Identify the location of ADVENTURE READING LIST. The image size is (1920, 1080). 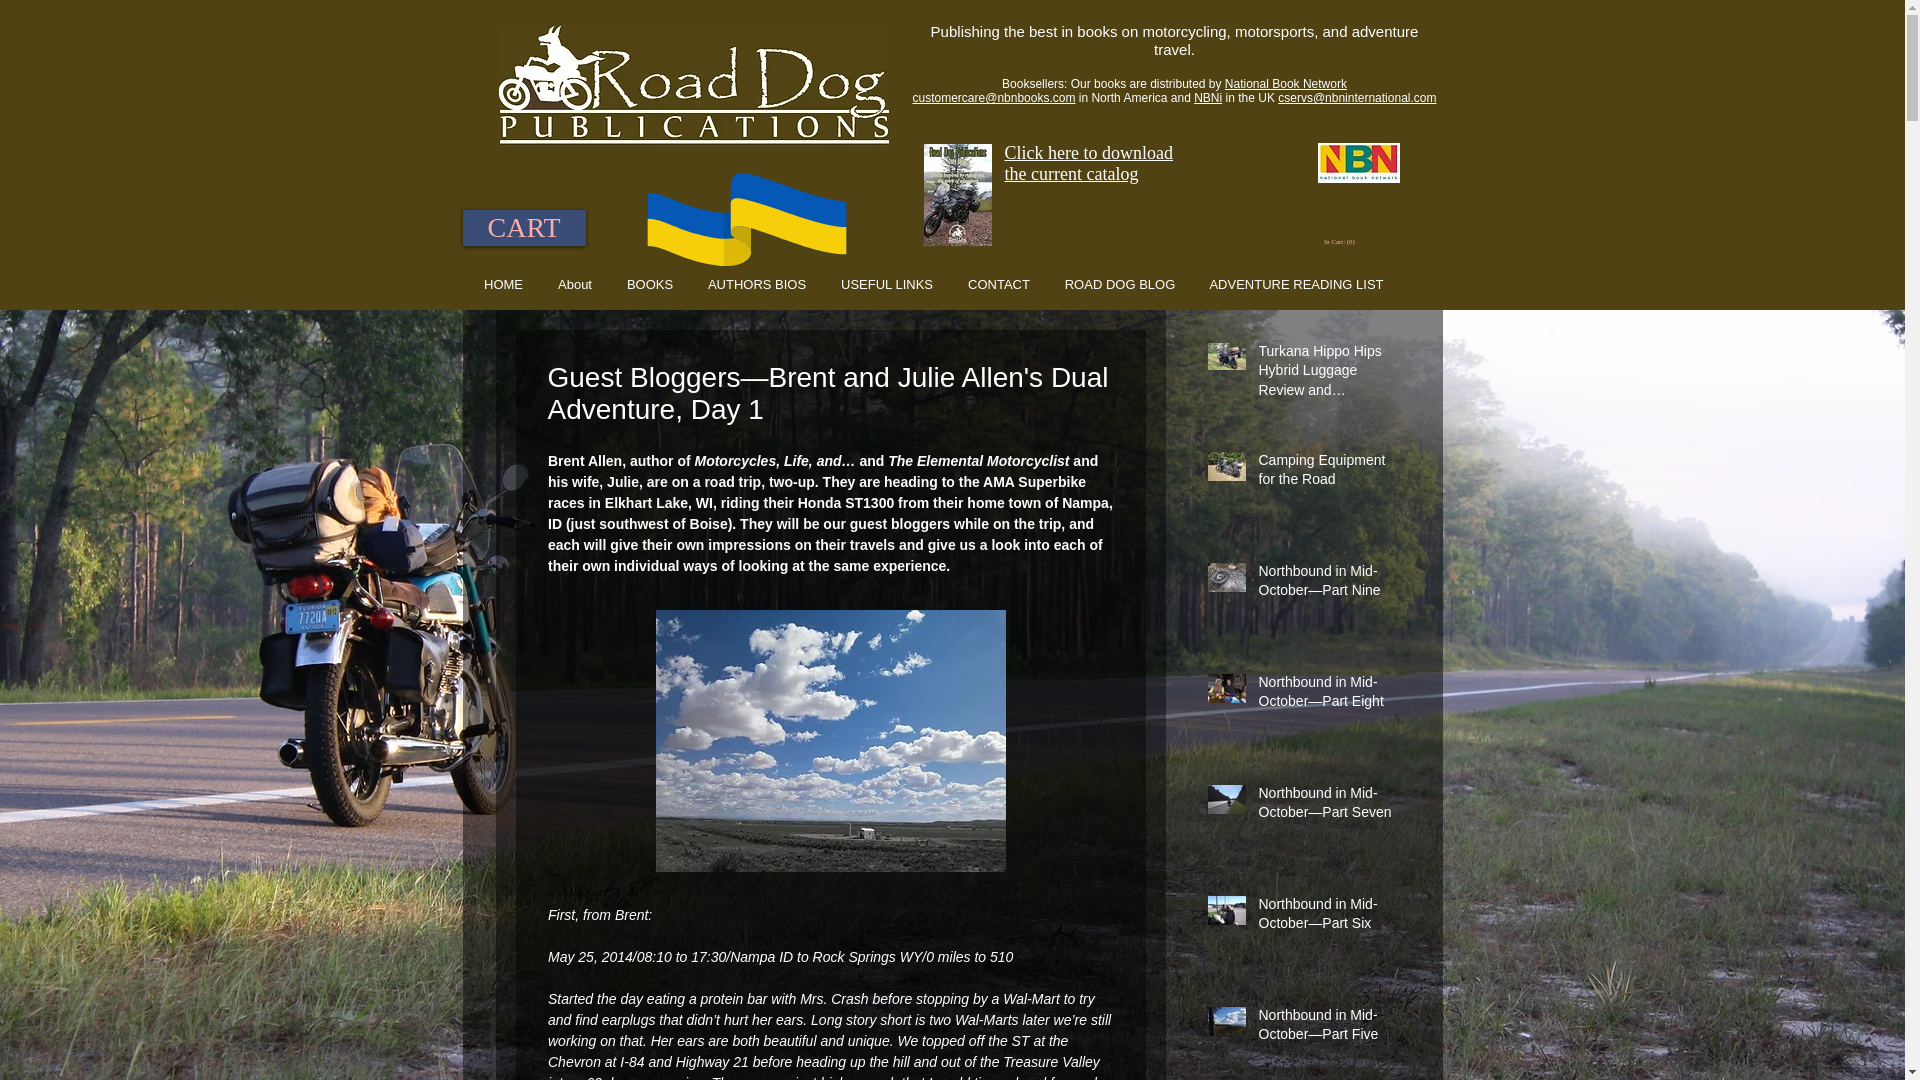
(1296, 284).